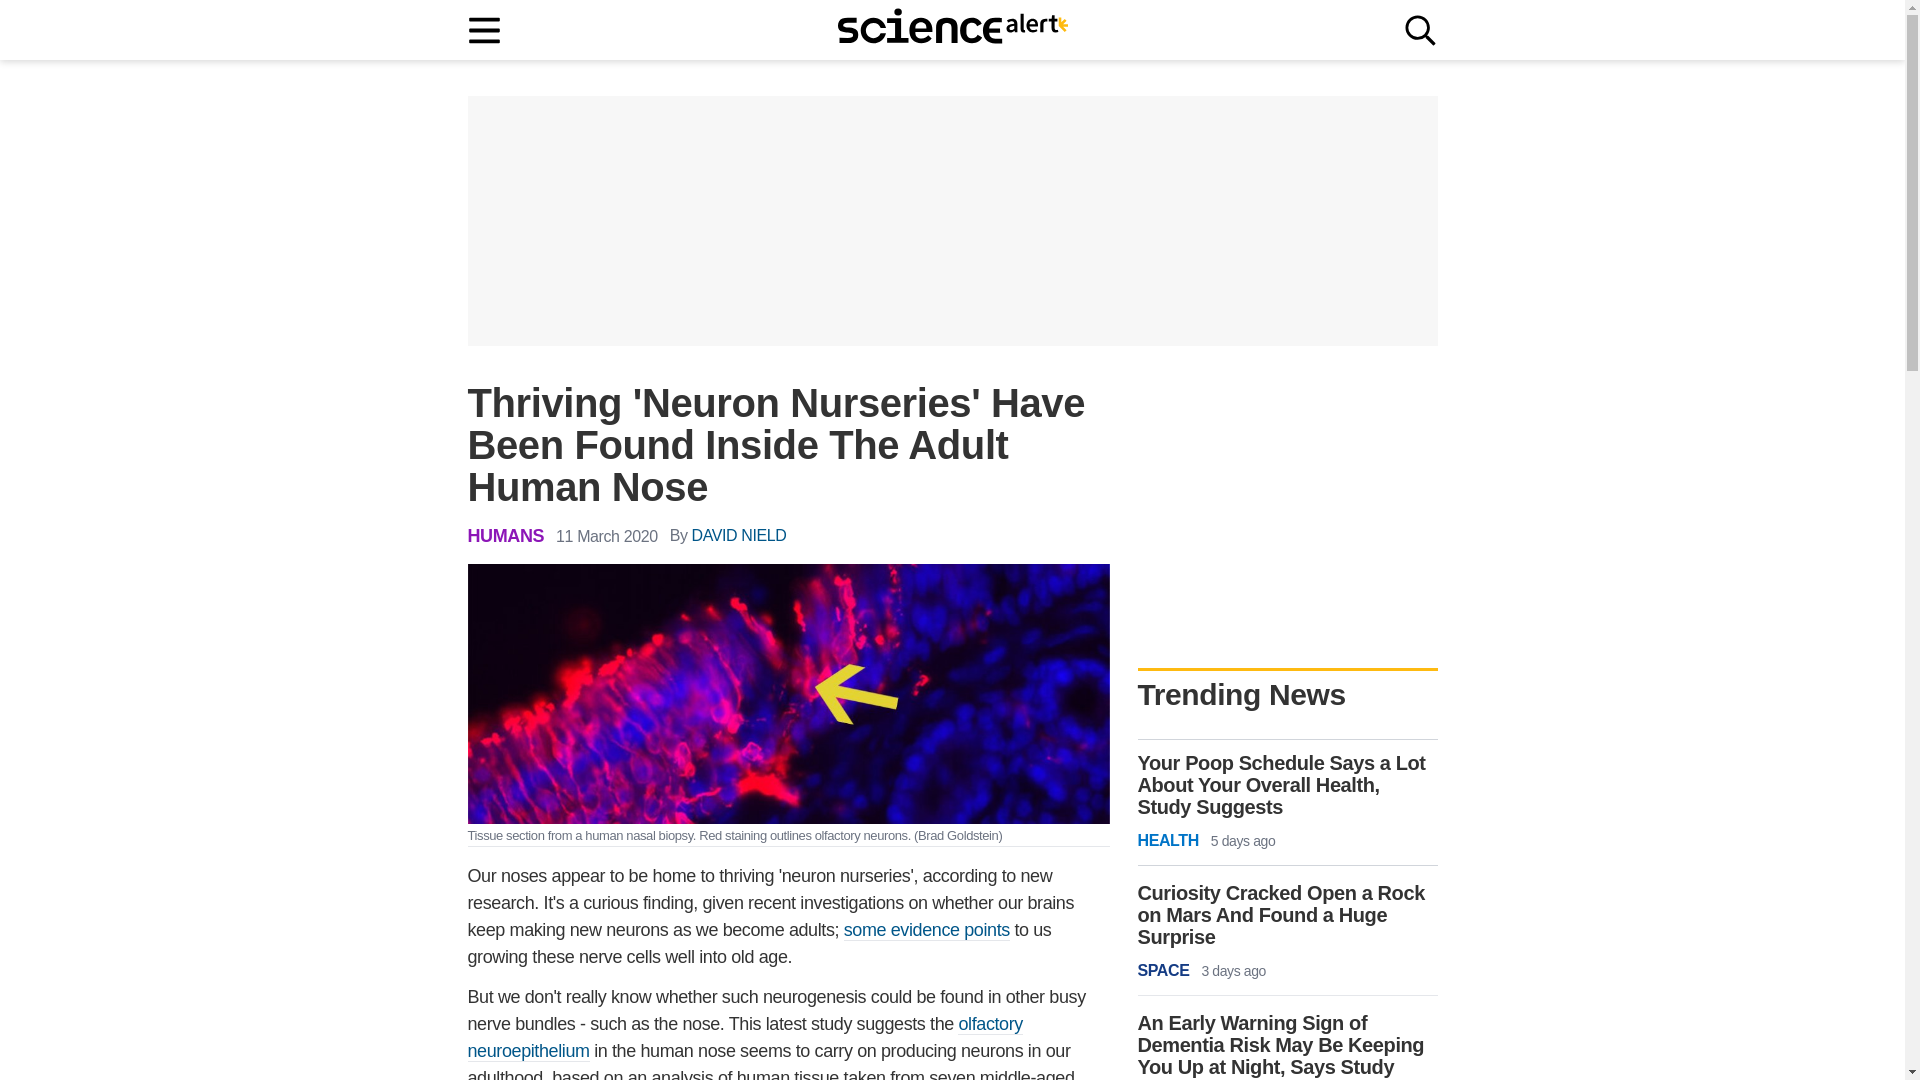 This screenshot has height=1080, width=1920. What do you see at coordinates (739, 536) in the screenshot?
I see `DAVID NIELD` at bounding box center [739, 536].